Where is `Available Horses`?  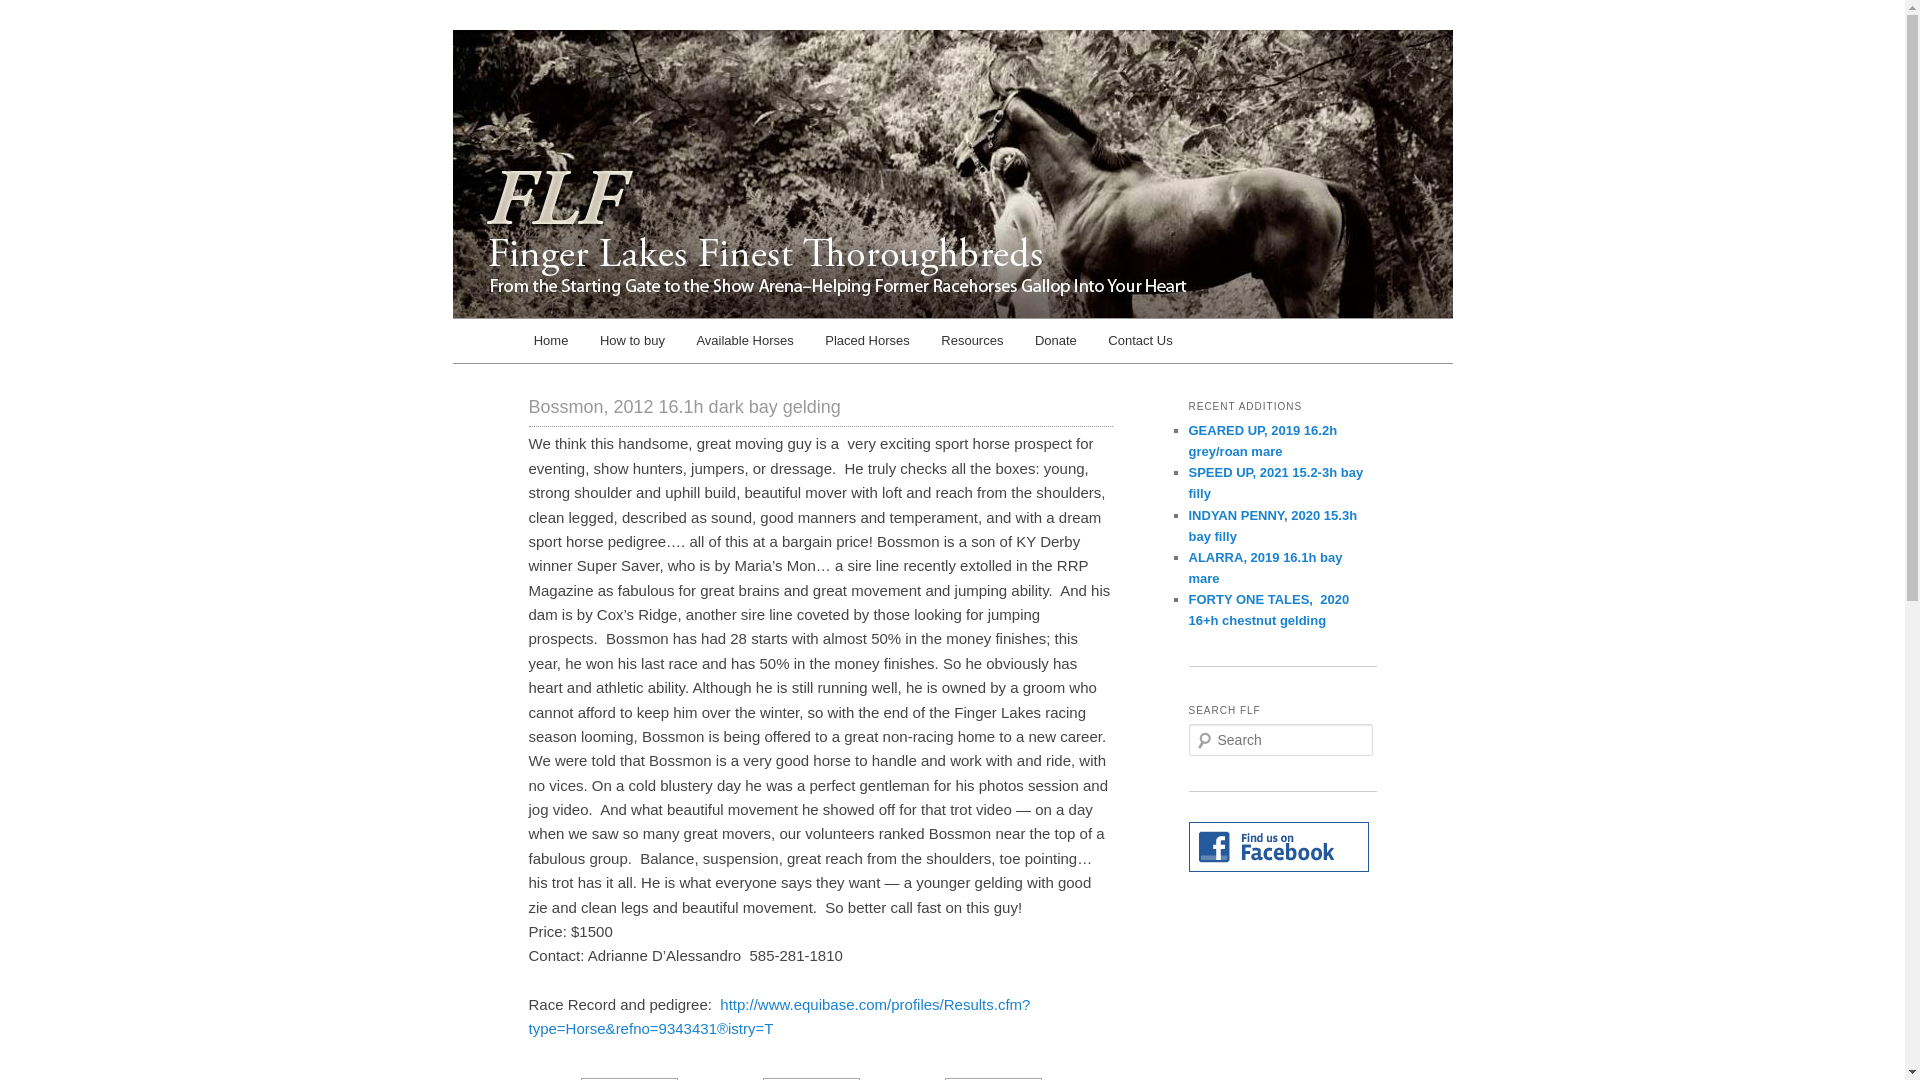 Available Horses is located at coordinates (746, 340).